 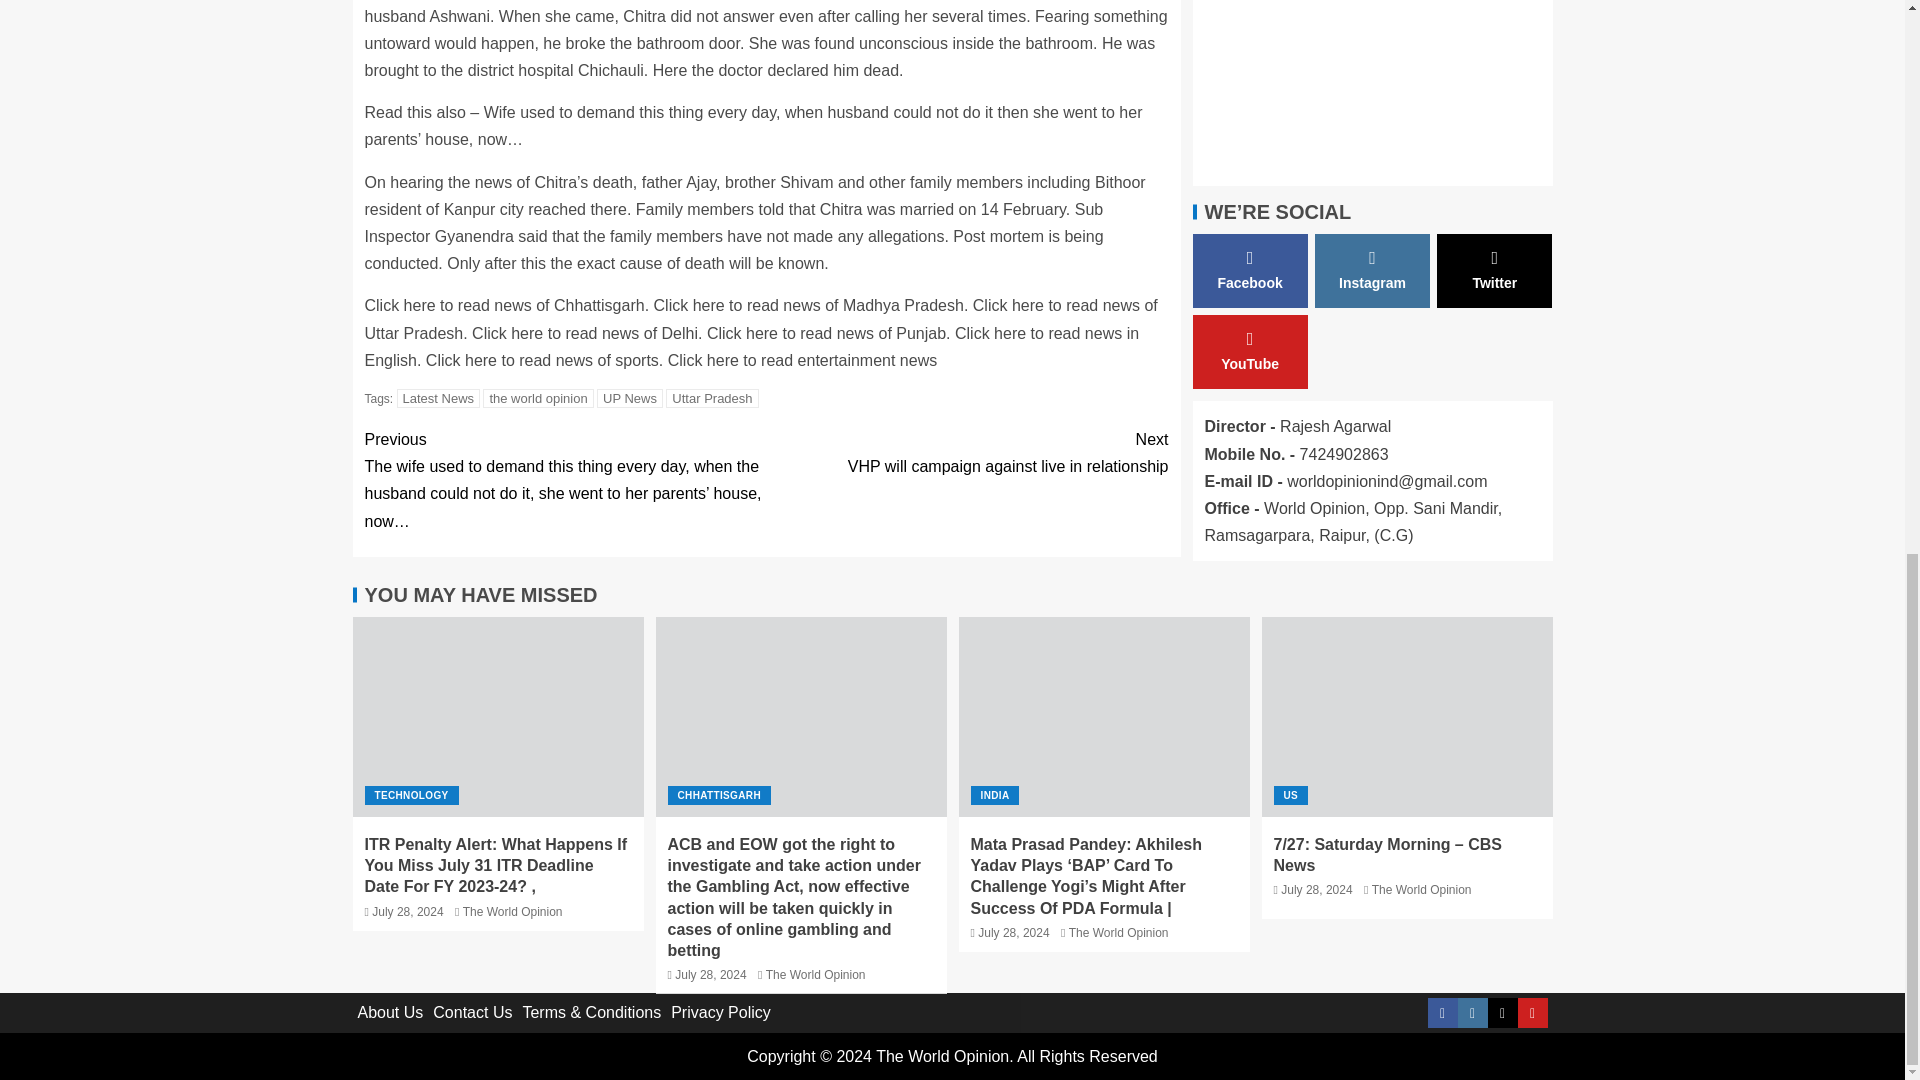 What do you see at coordinates (712, 398) in the screenshot?
I see `Uttar Pradesh` at bounding box center [712, 398].